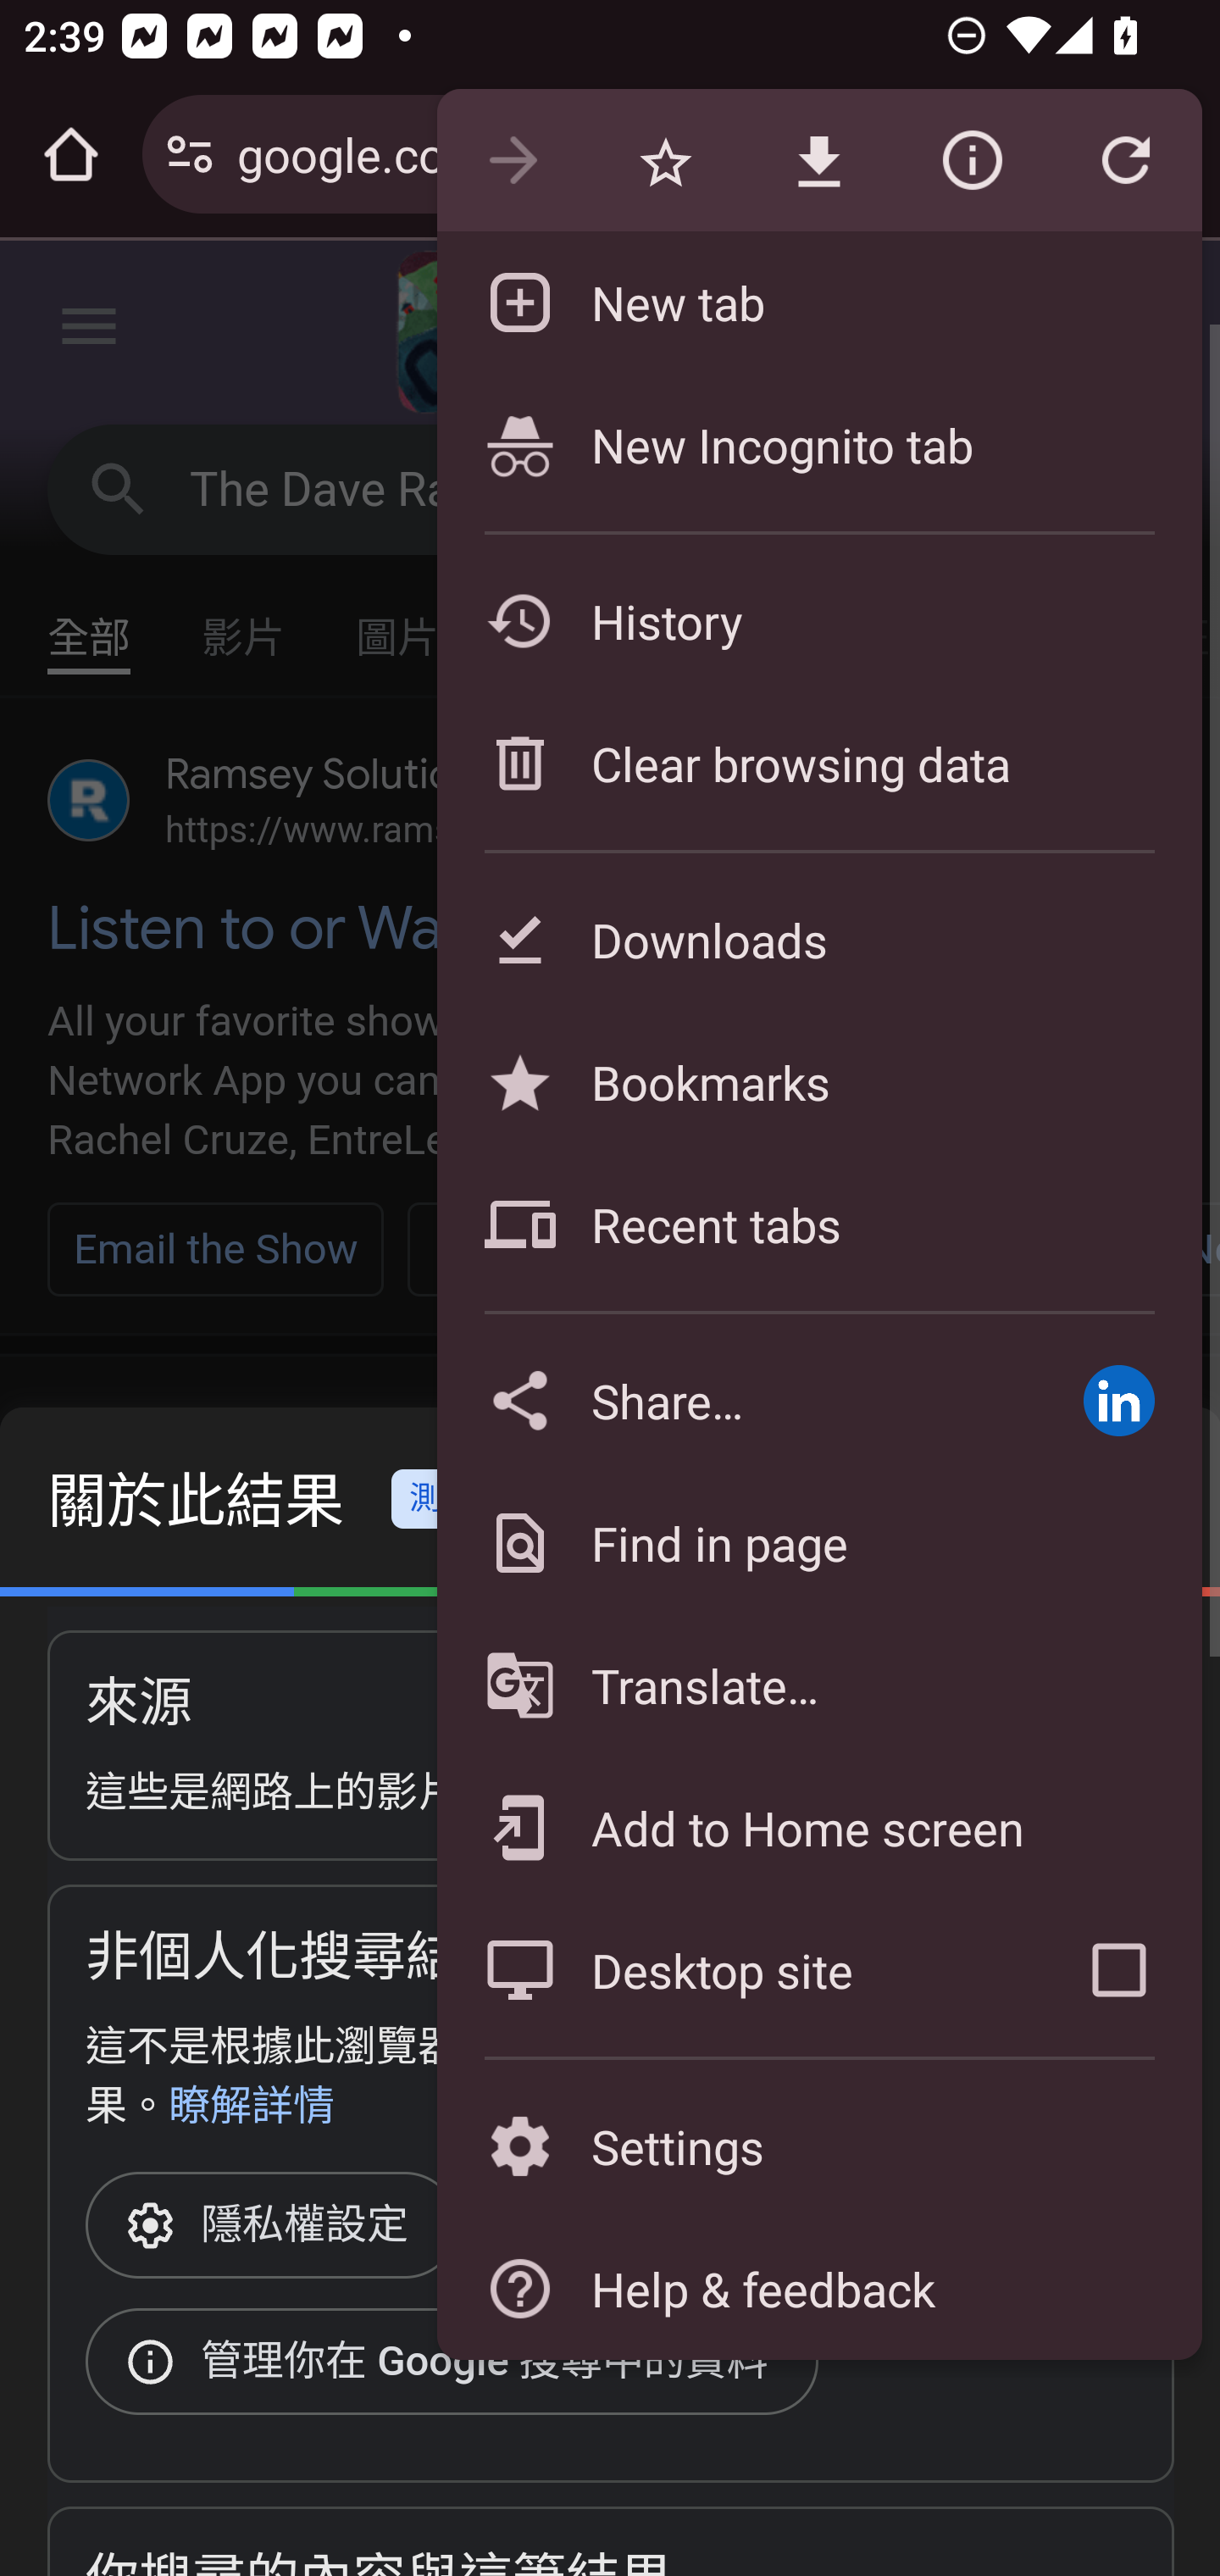 Image resolution: width=1220 pixels, height=2576 pixels. What do you see at coordinates (818, 2147) in the screenshot?
I see `Settings` at bounding box center [818, 2147].